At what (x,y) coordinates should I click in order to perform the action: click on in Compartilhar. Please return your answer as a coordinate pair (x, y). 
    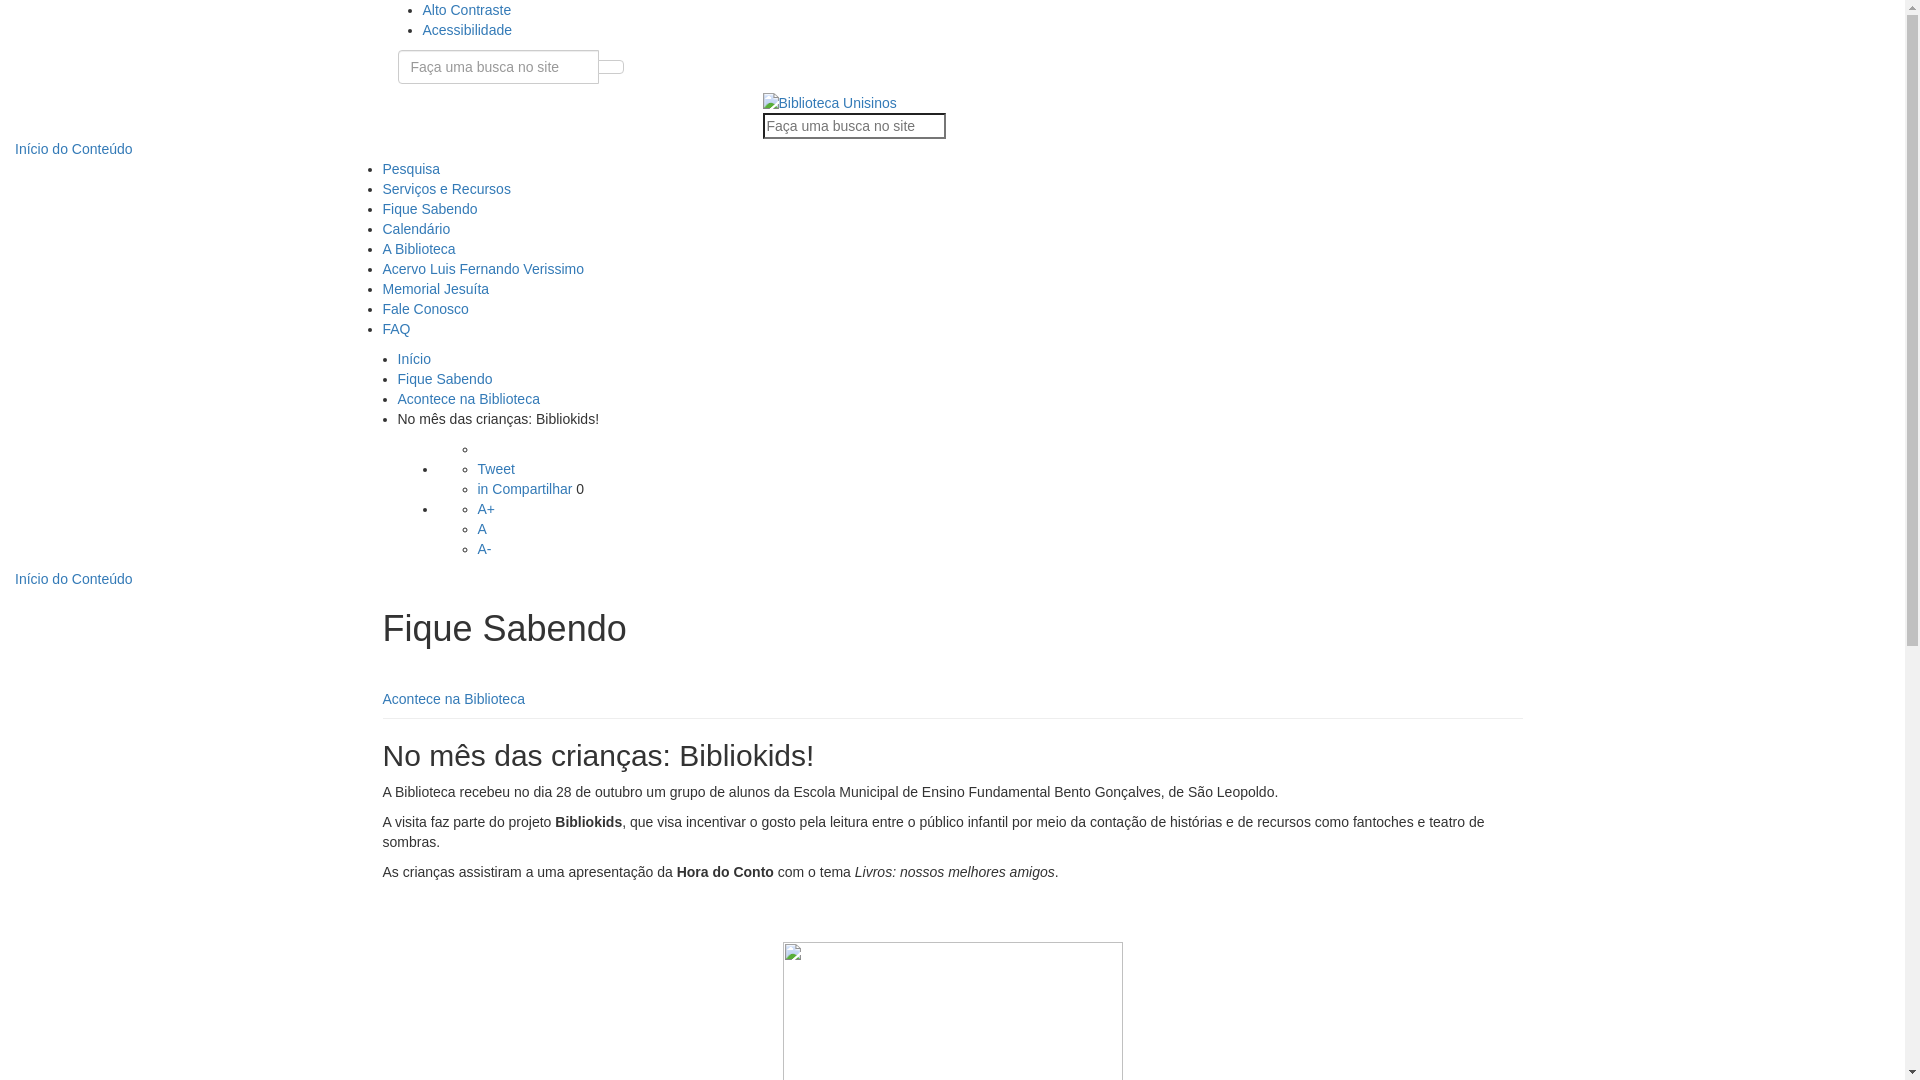
    Looking at the image, I should click on (528, 489).